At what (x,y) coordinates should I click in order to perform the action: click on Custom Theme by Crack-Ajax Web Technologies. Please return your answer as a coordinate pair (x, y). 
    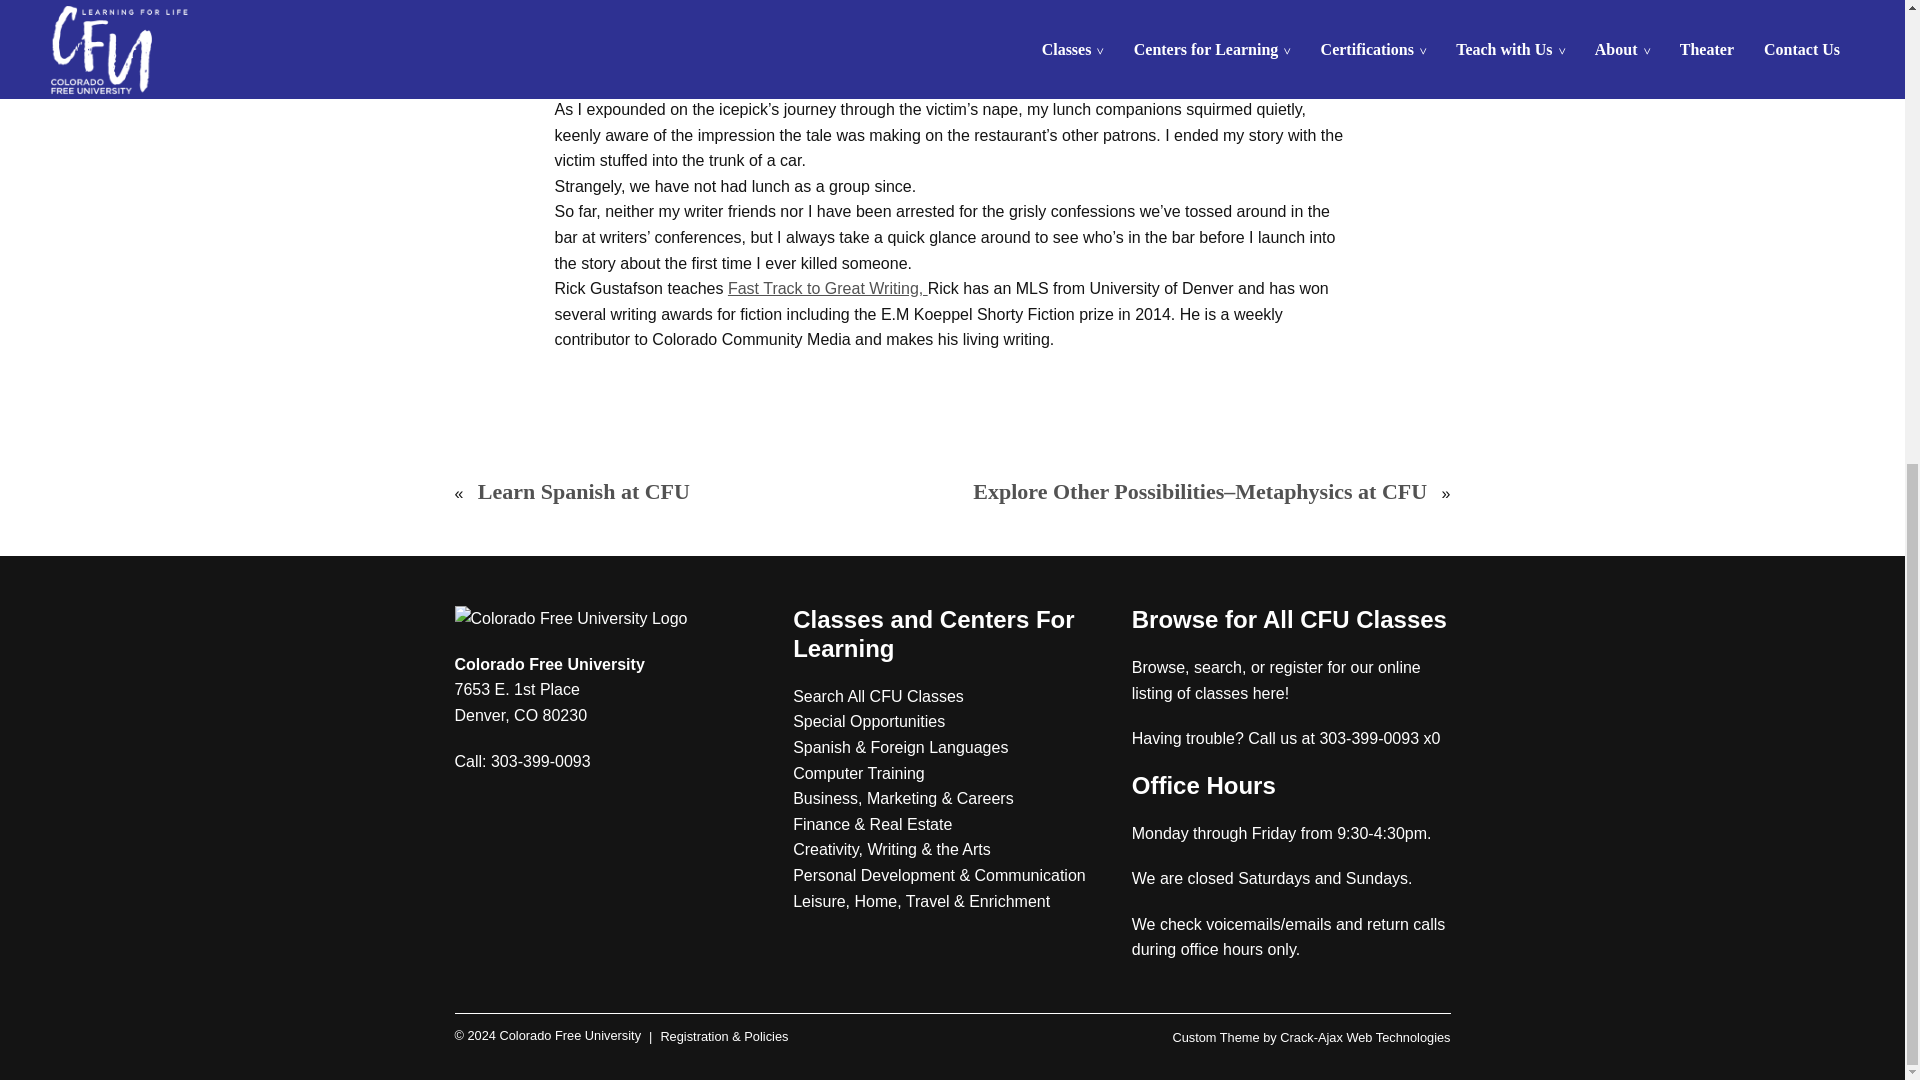
    Looking at the image, I should click on (1310, 1038).